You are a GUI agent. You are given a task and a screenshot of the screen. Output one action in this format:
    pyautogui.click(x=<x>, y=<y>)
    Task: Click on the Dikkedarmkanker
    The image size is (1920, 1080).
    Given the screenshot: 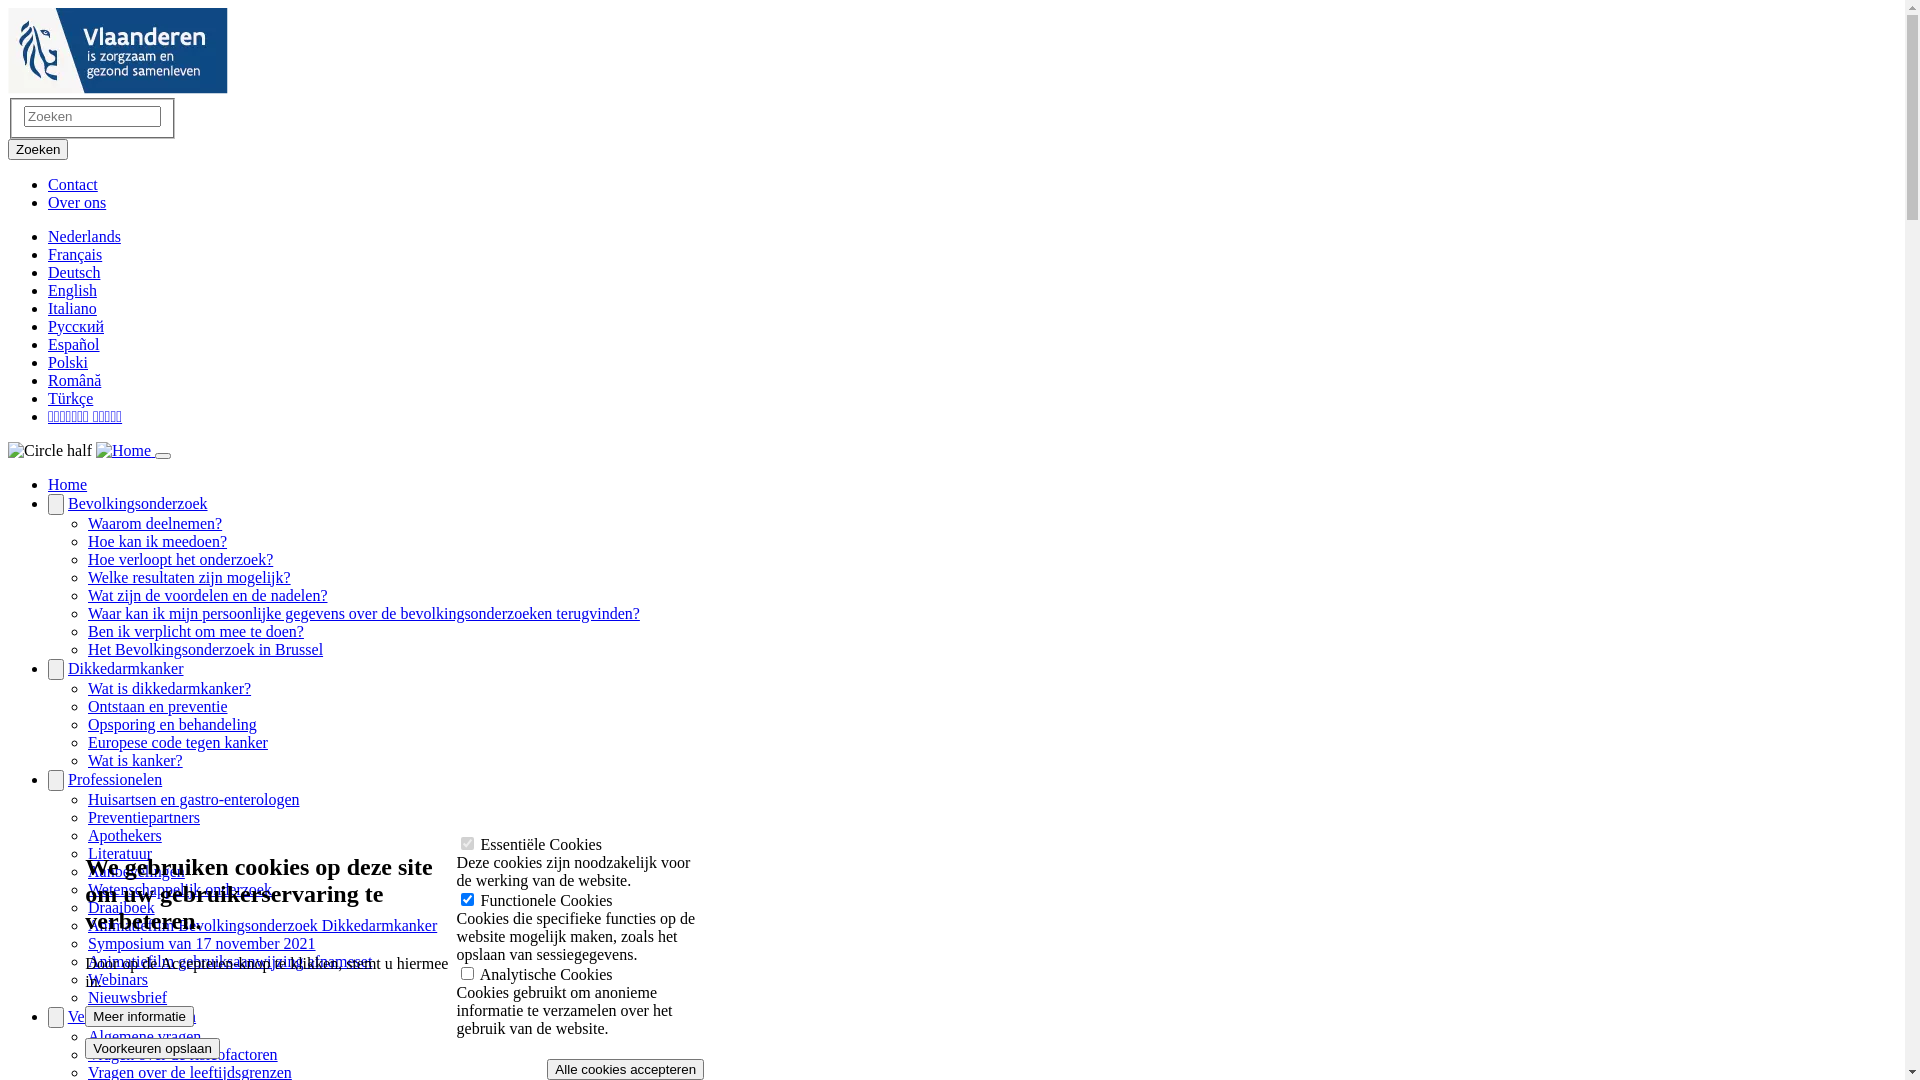 What is the action you would take?
    pyautogui.click(x=126, y=668)
    